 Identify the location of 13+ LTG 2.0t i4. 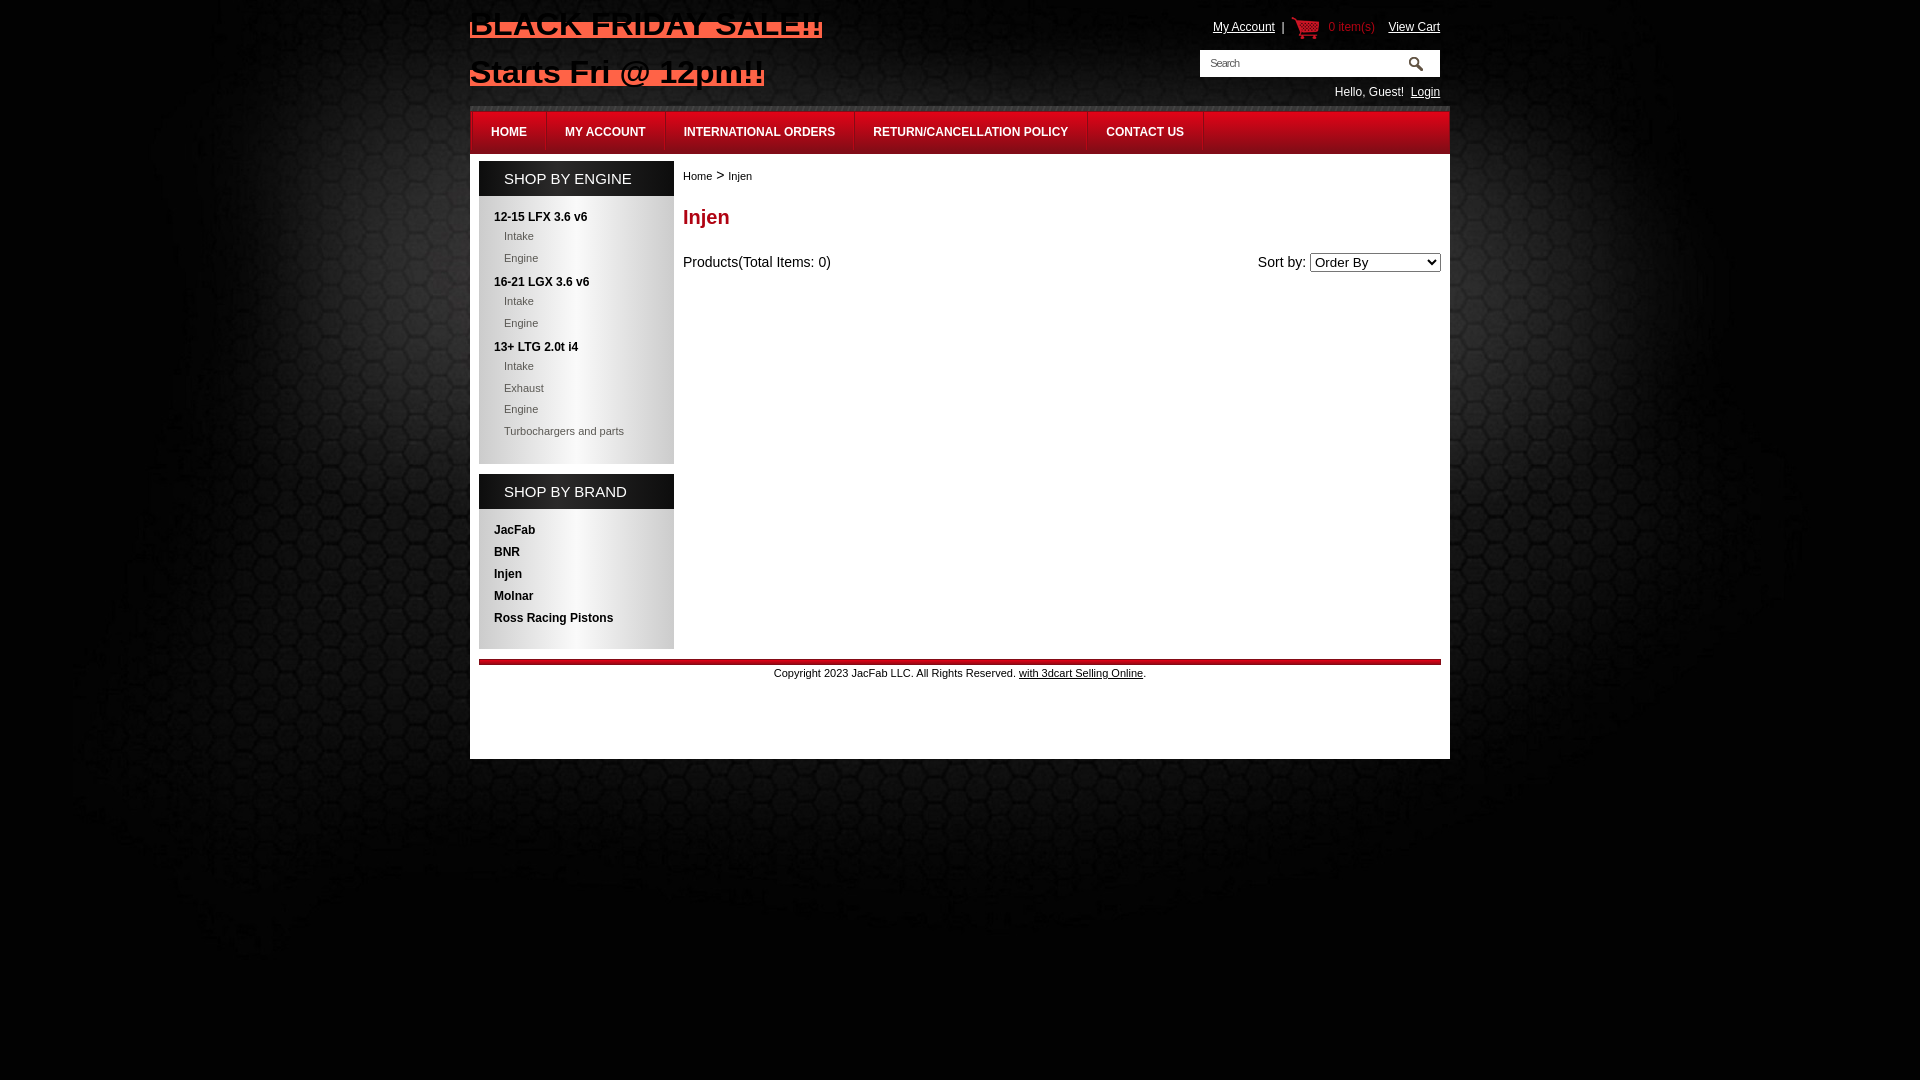
(576, 347).